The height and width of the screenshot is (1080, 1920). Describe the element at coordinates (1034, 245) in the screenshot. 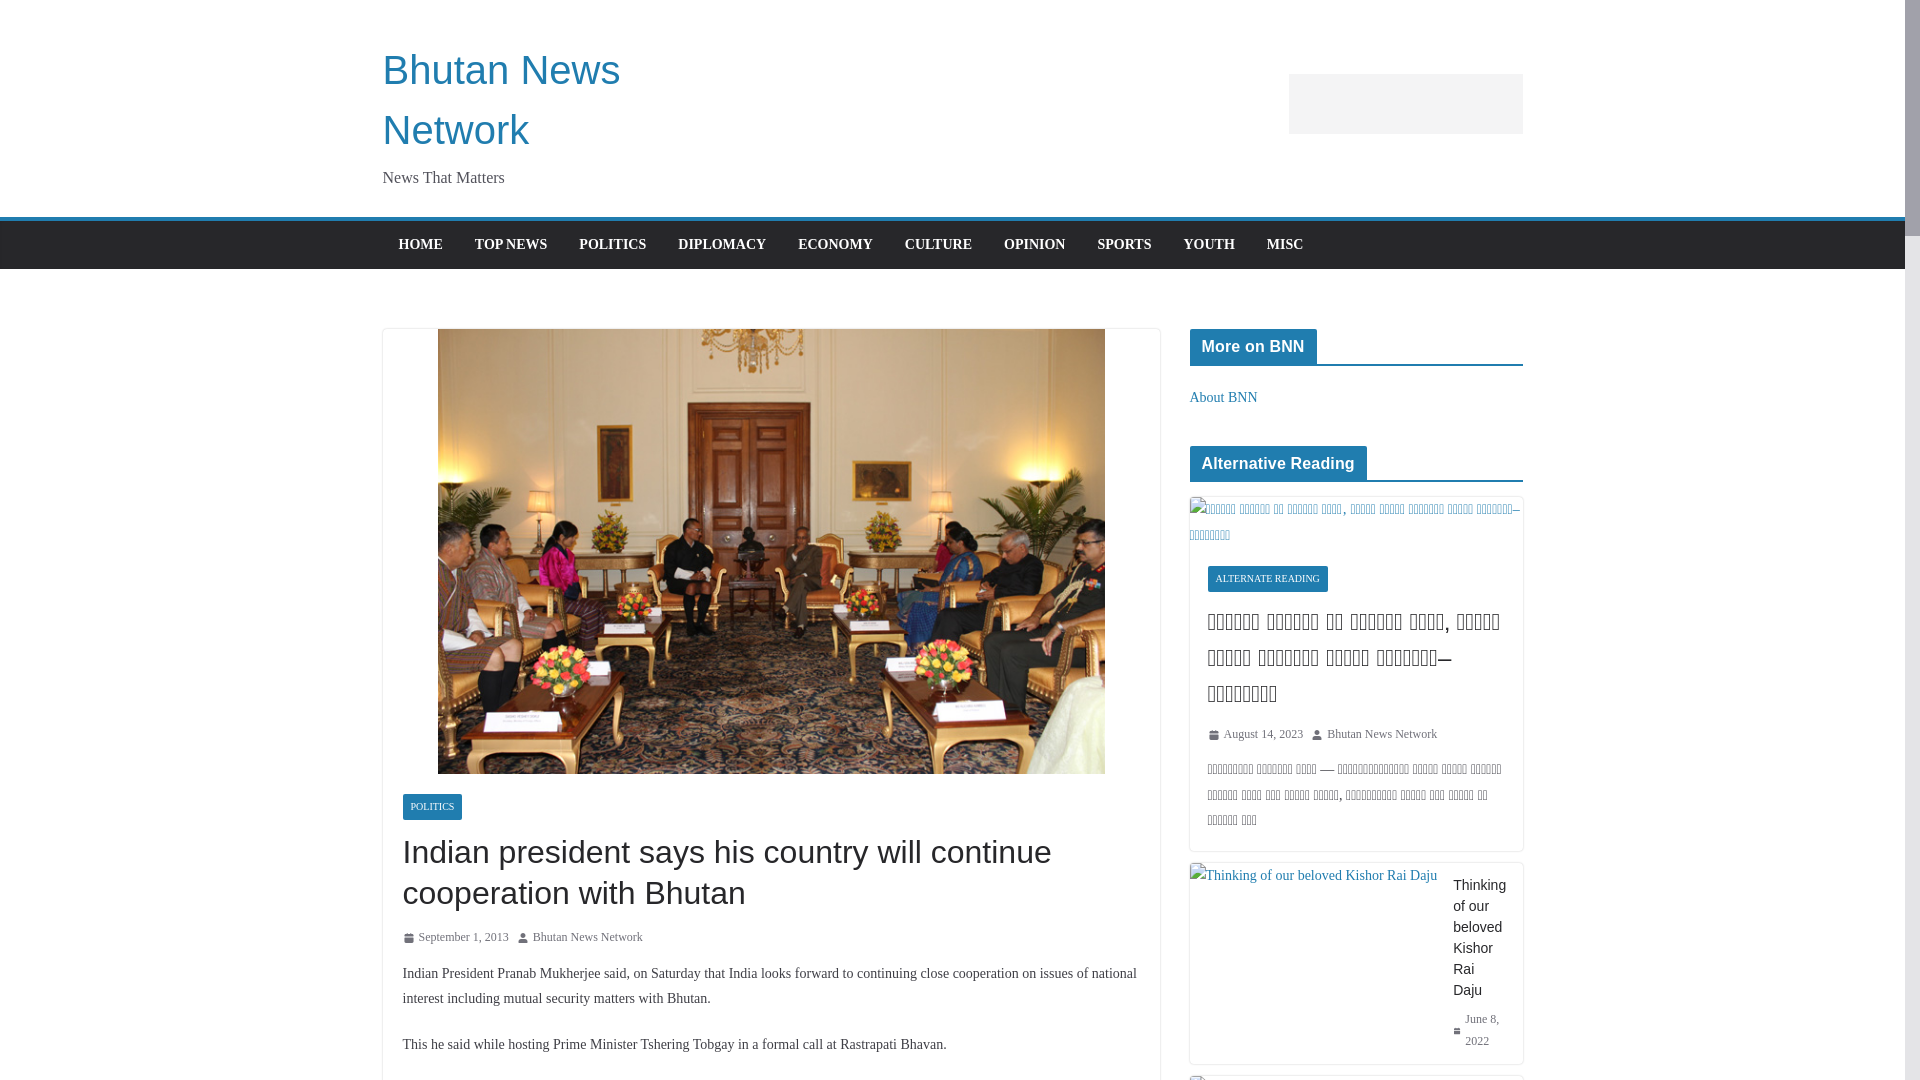

I see `OPINION` at that location.